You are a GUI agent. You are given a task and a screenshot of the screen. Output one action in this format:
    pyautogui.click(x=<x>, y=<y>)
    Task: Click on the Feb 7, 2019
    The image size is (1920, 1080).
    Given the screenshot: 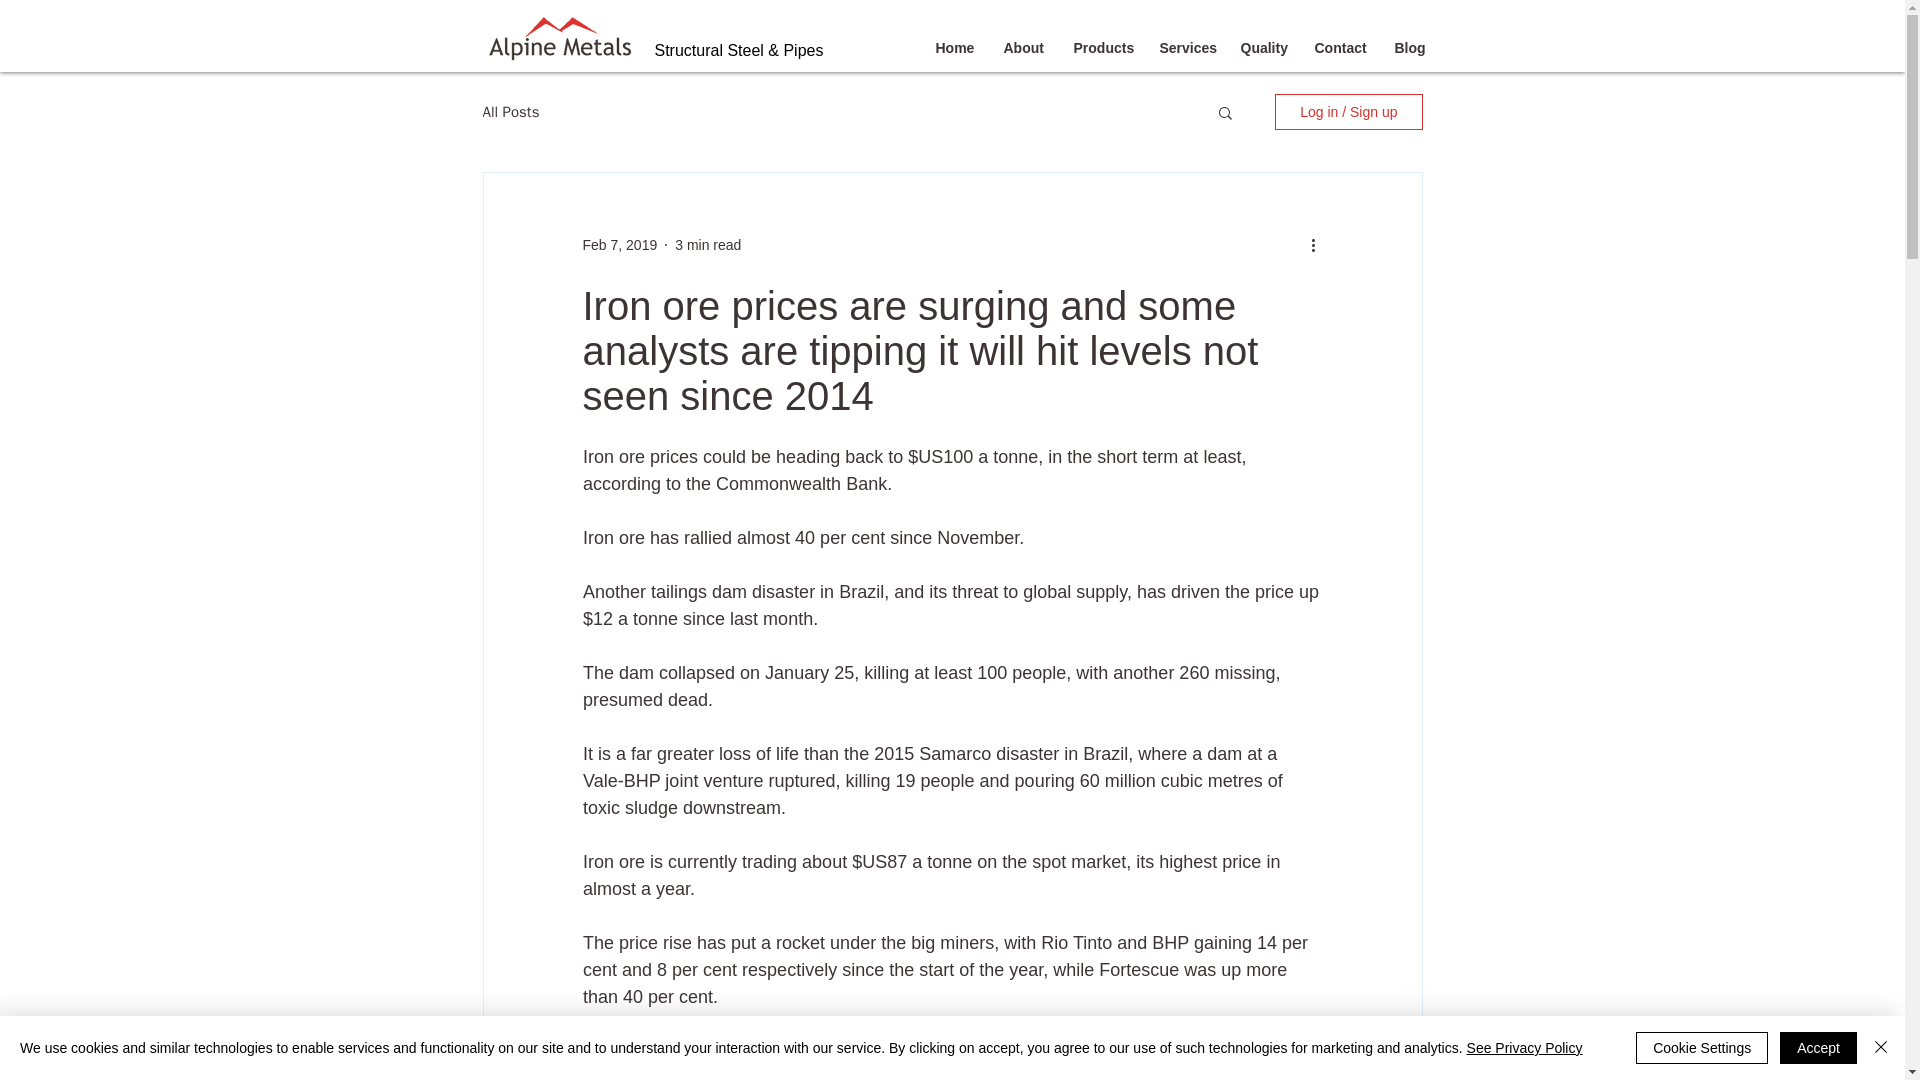 What is the action you would take?
    pyautogui.click(x=618, y=244)
    